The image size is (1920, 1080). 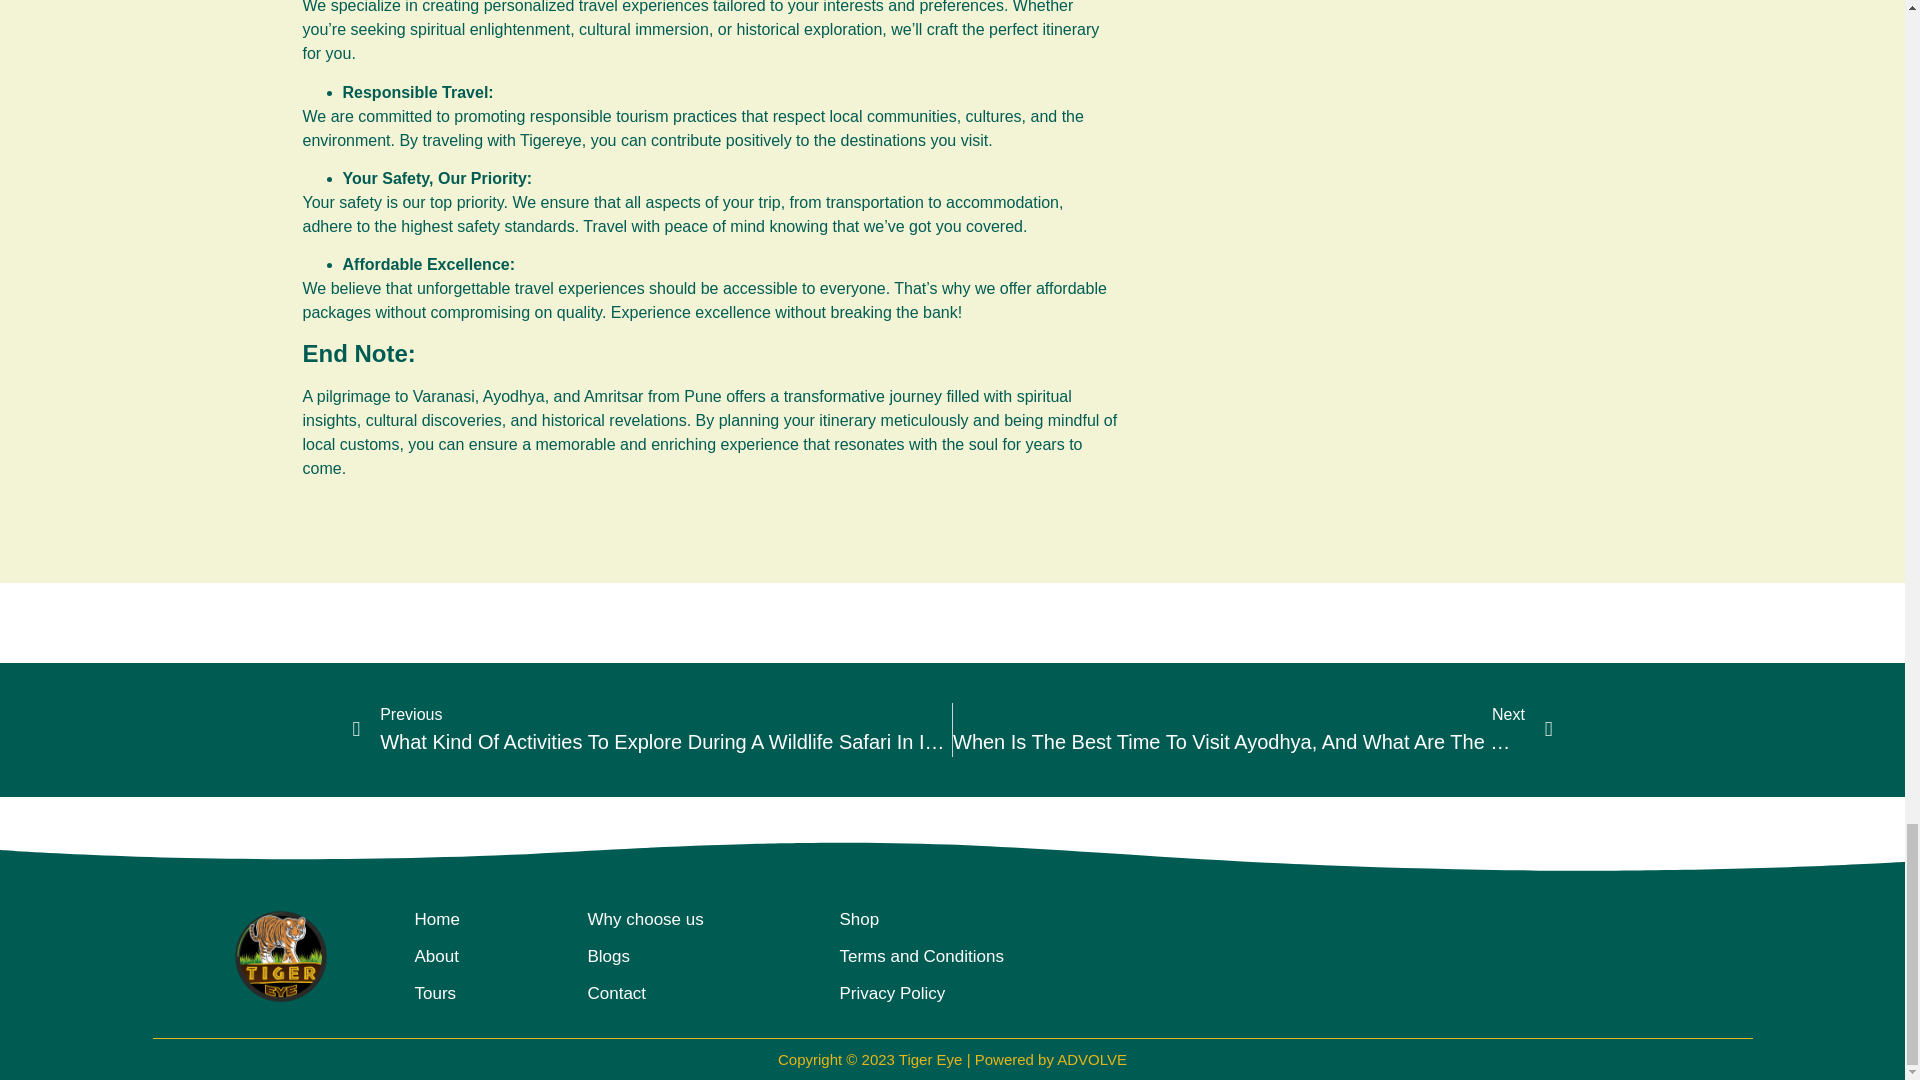 I want to click on Contact, so click(x=617, y=993).